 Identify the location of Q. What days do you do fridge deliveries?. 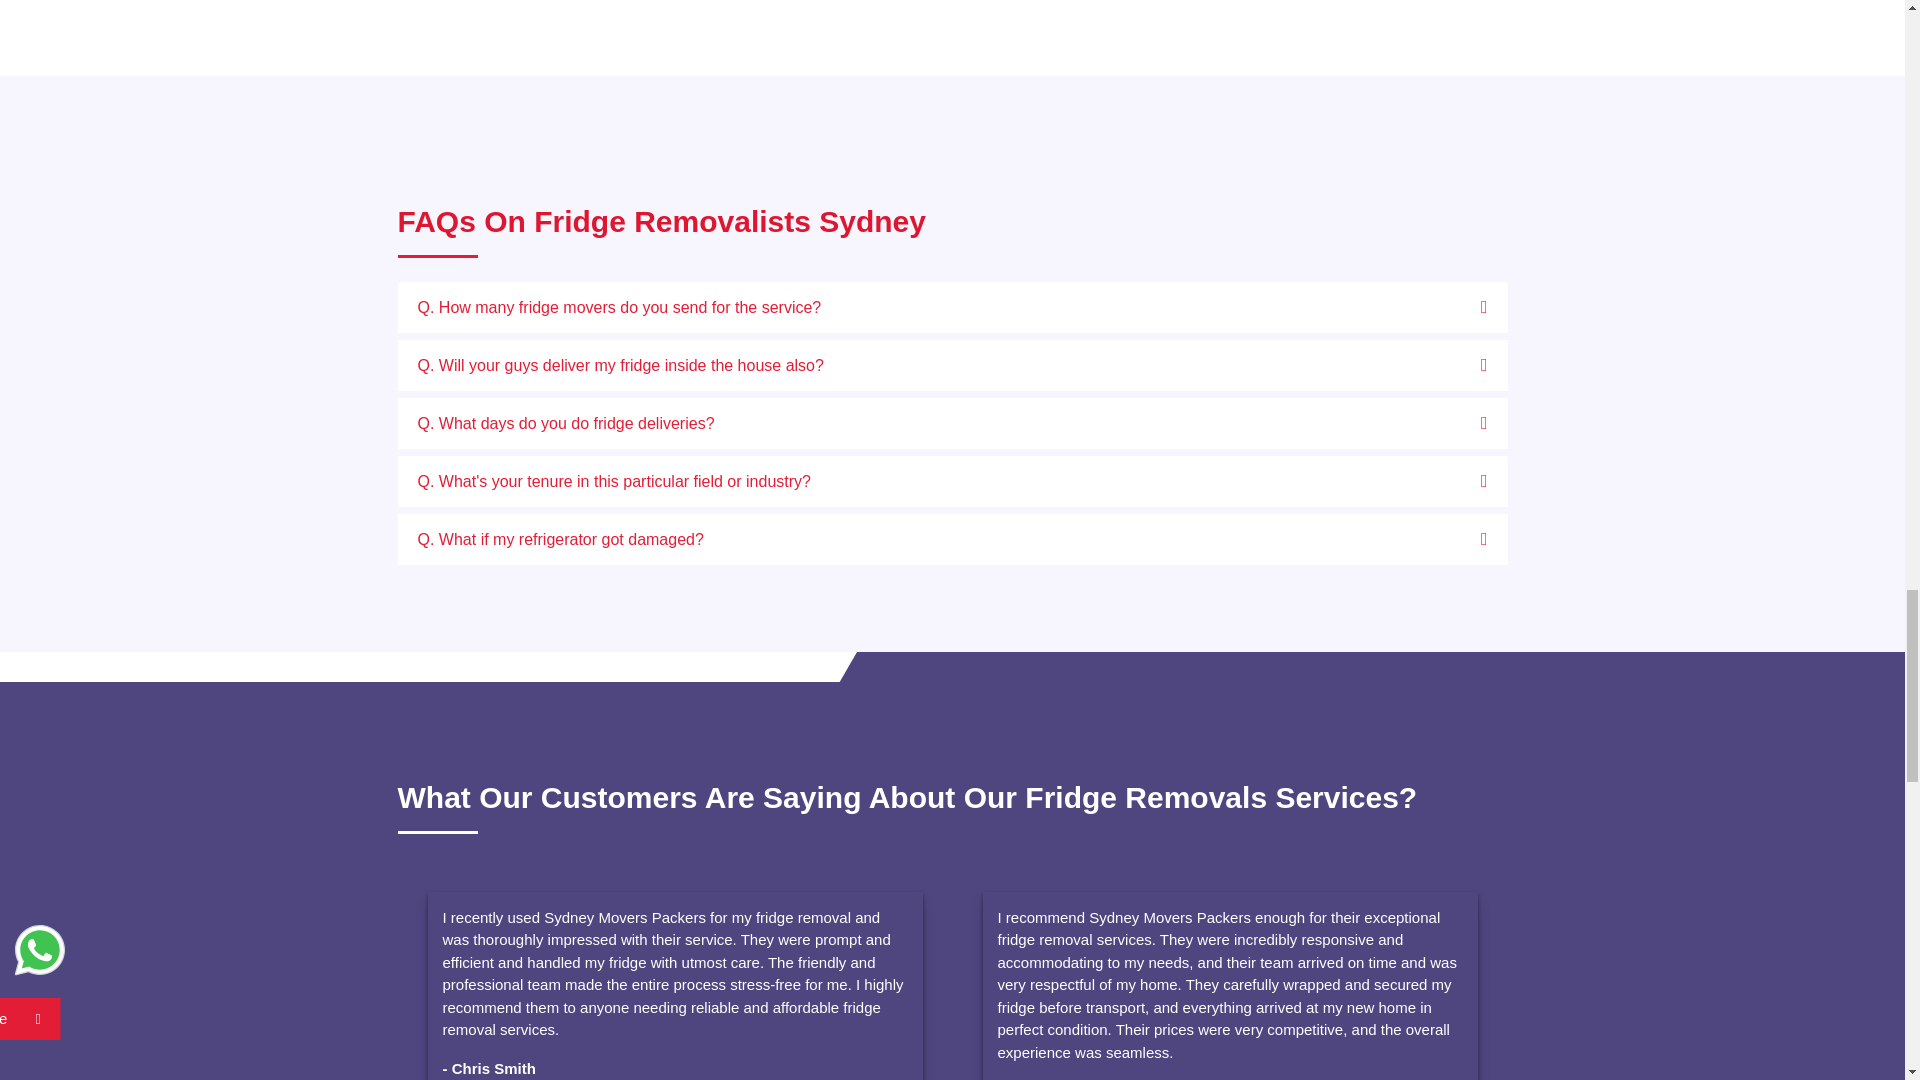
(952, 424).